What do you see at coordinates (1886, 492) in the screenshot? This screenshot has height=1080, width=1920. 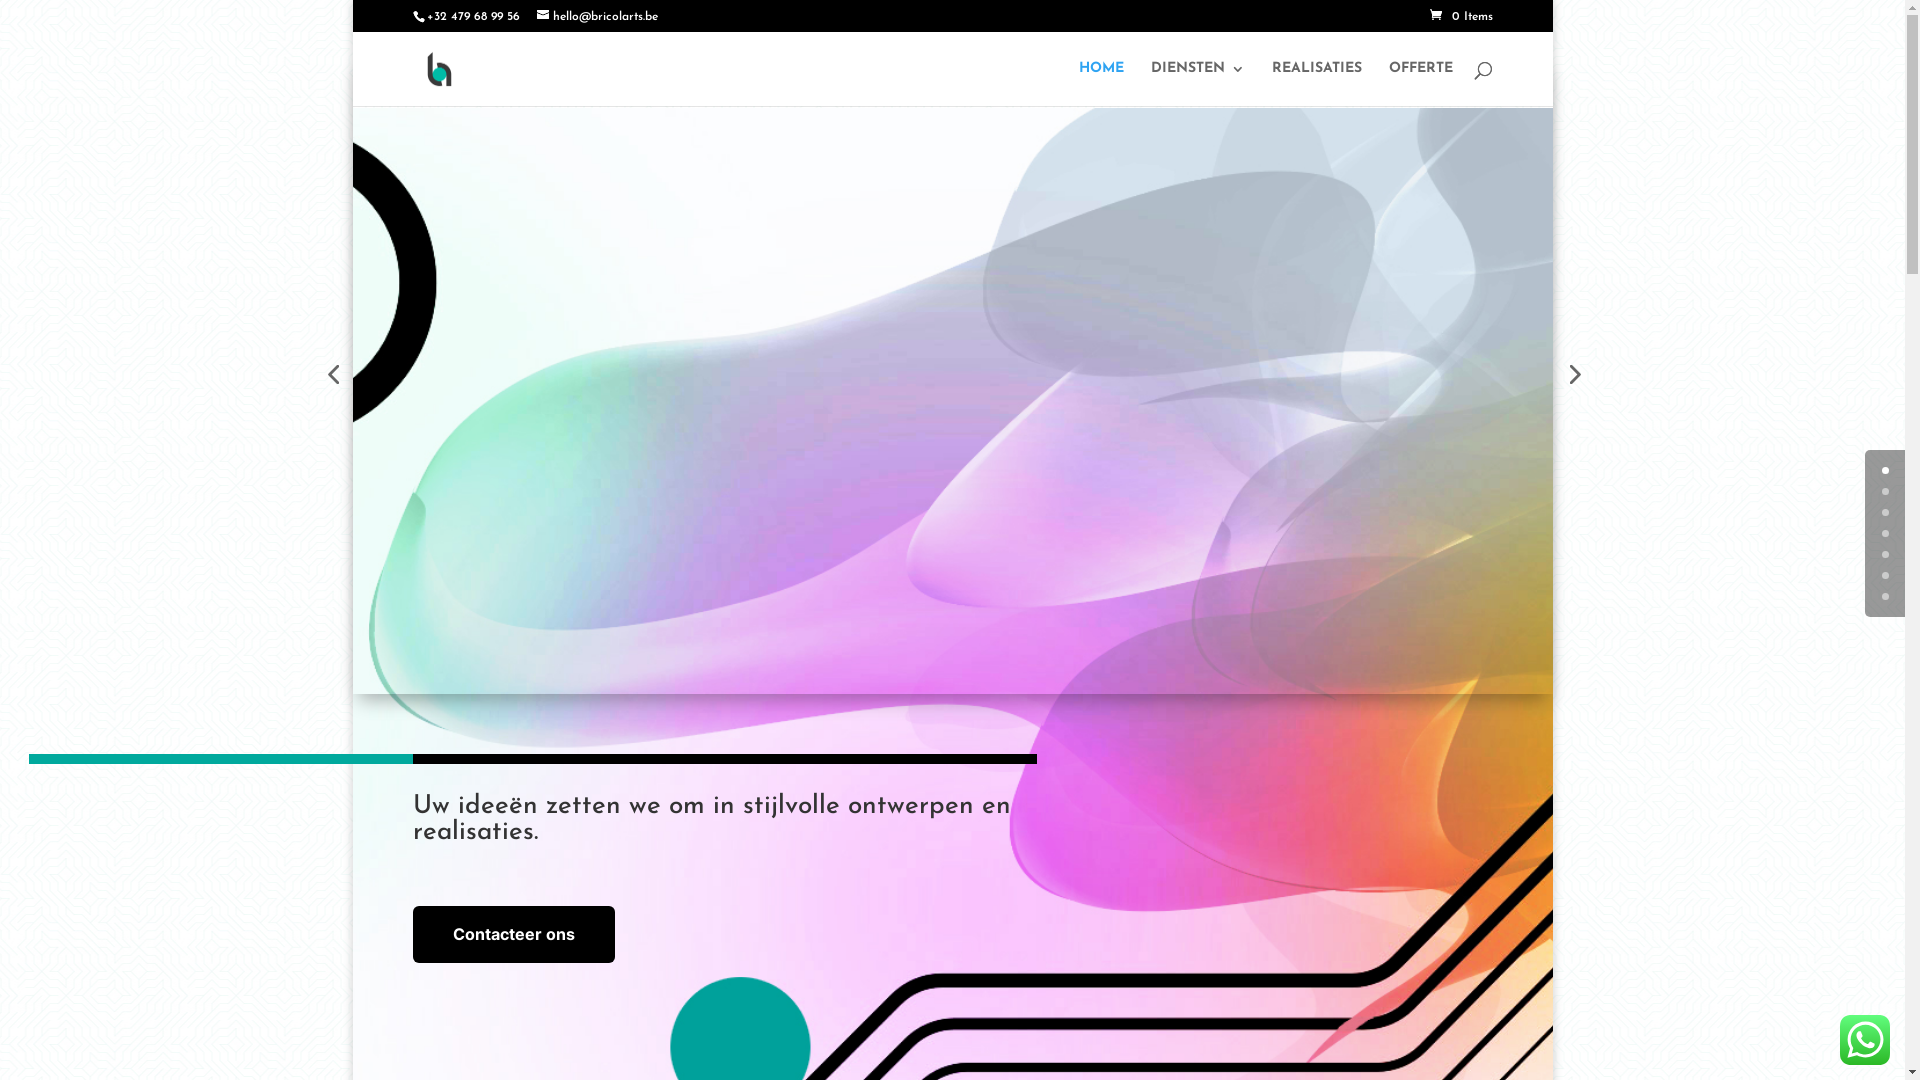 I see `1` at bounding box center [1886, 492].